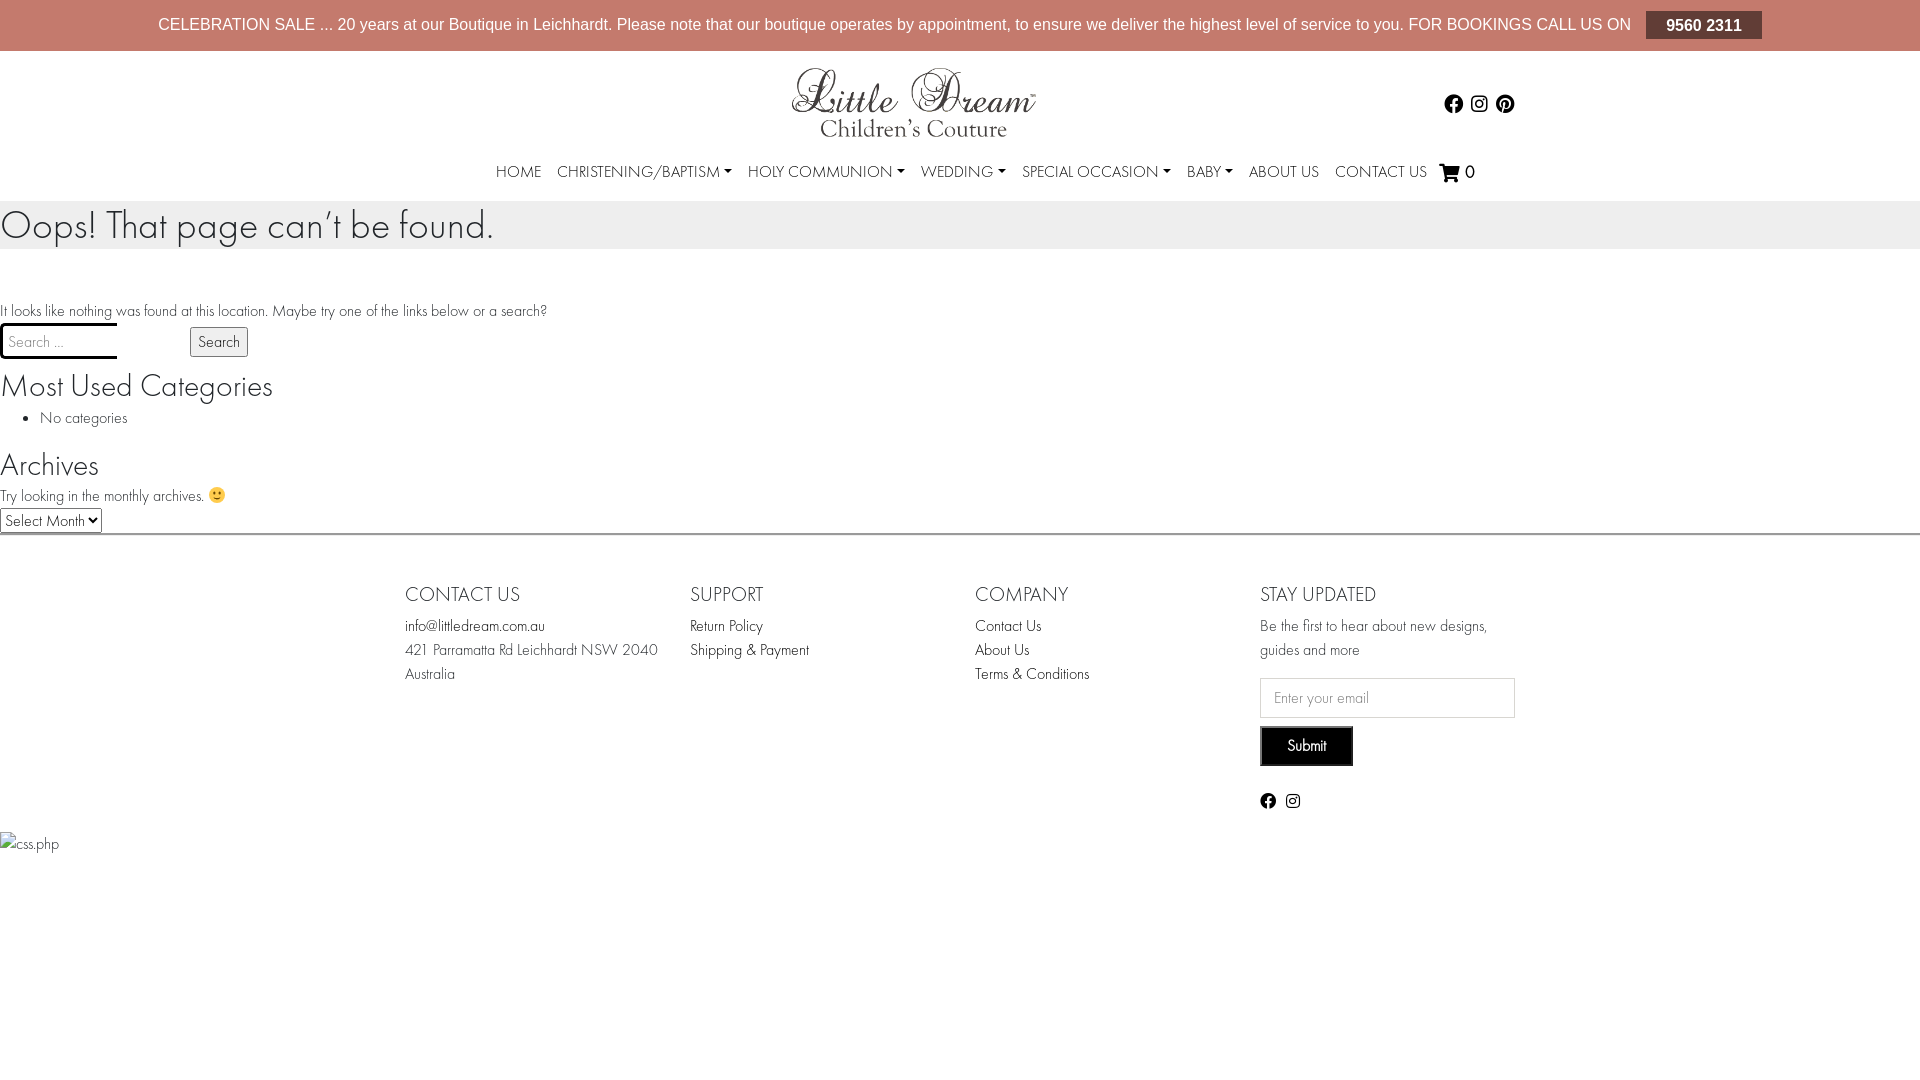 Image resolution: width=1920 pixels, height=1080 pixels. Describe the element at coordinates (1381, 172) in the screenshot. I see `CONTACT US` at that location.